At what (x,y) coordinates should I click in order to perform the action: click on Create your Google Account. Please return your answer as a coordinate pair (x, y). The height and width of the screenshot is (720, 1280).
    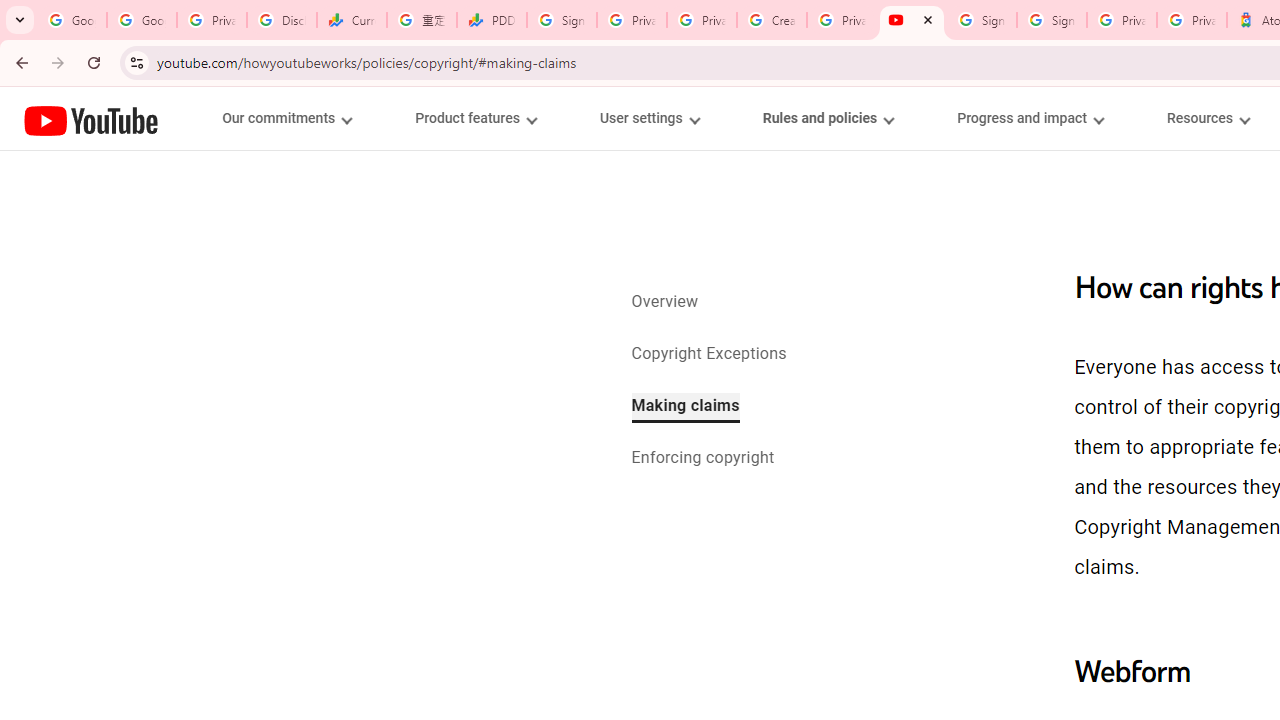
    Looking at the image, I should click on (772, 20).